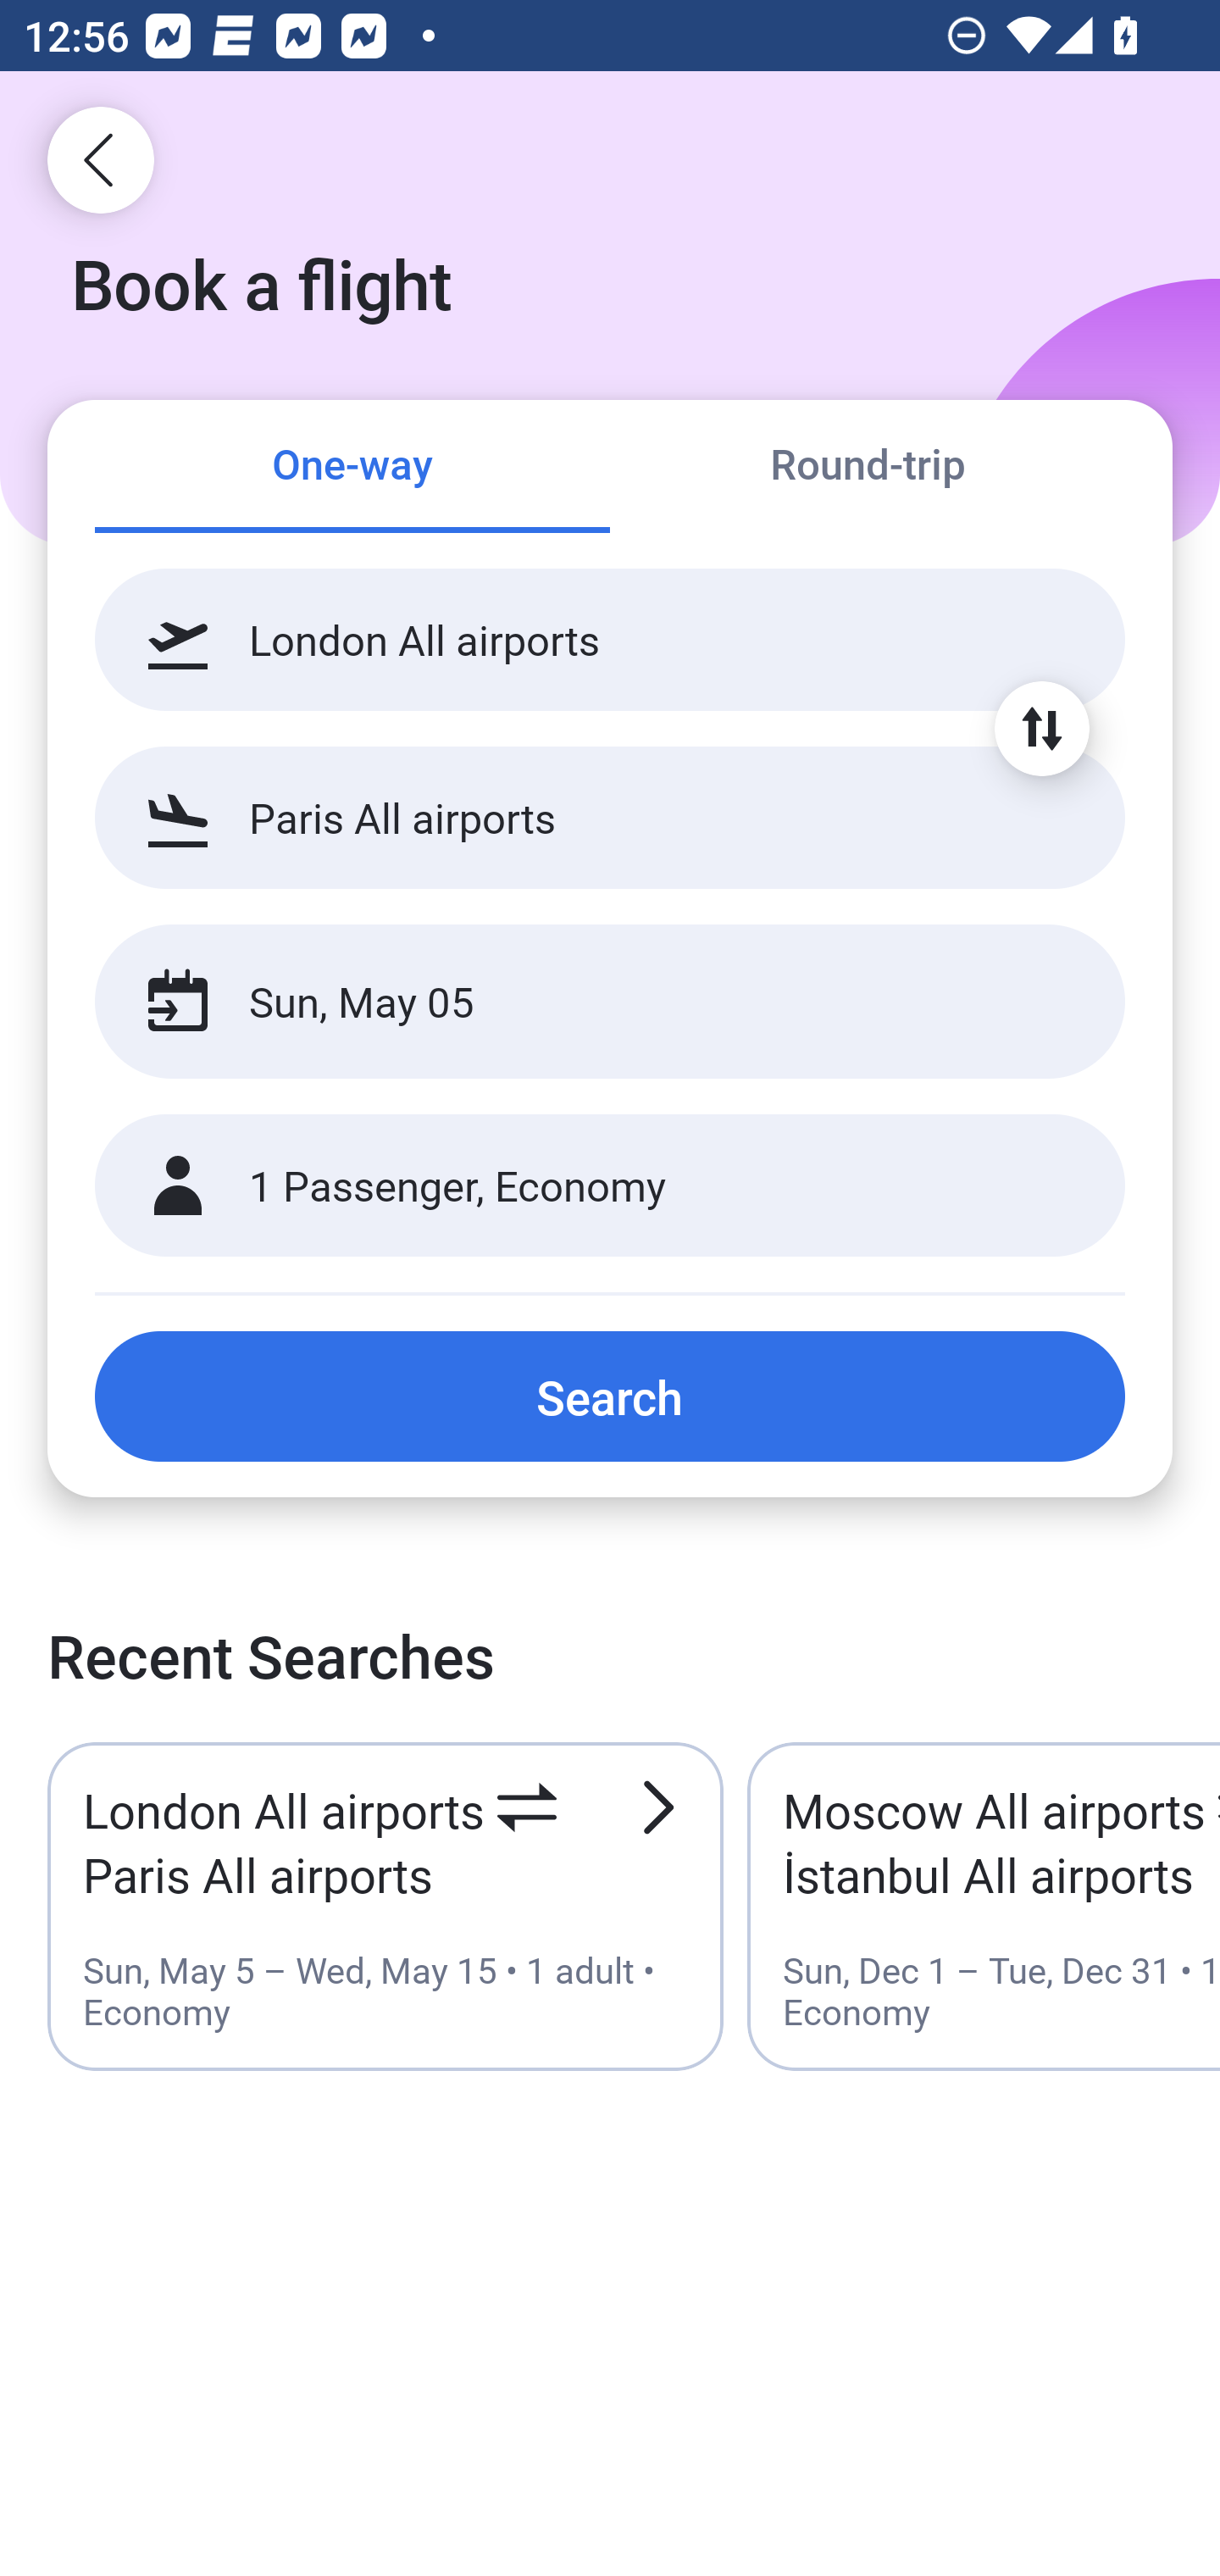  Describe the element at coordinates (868, 468) in the screenshot. I see `Round-trip` at that location.